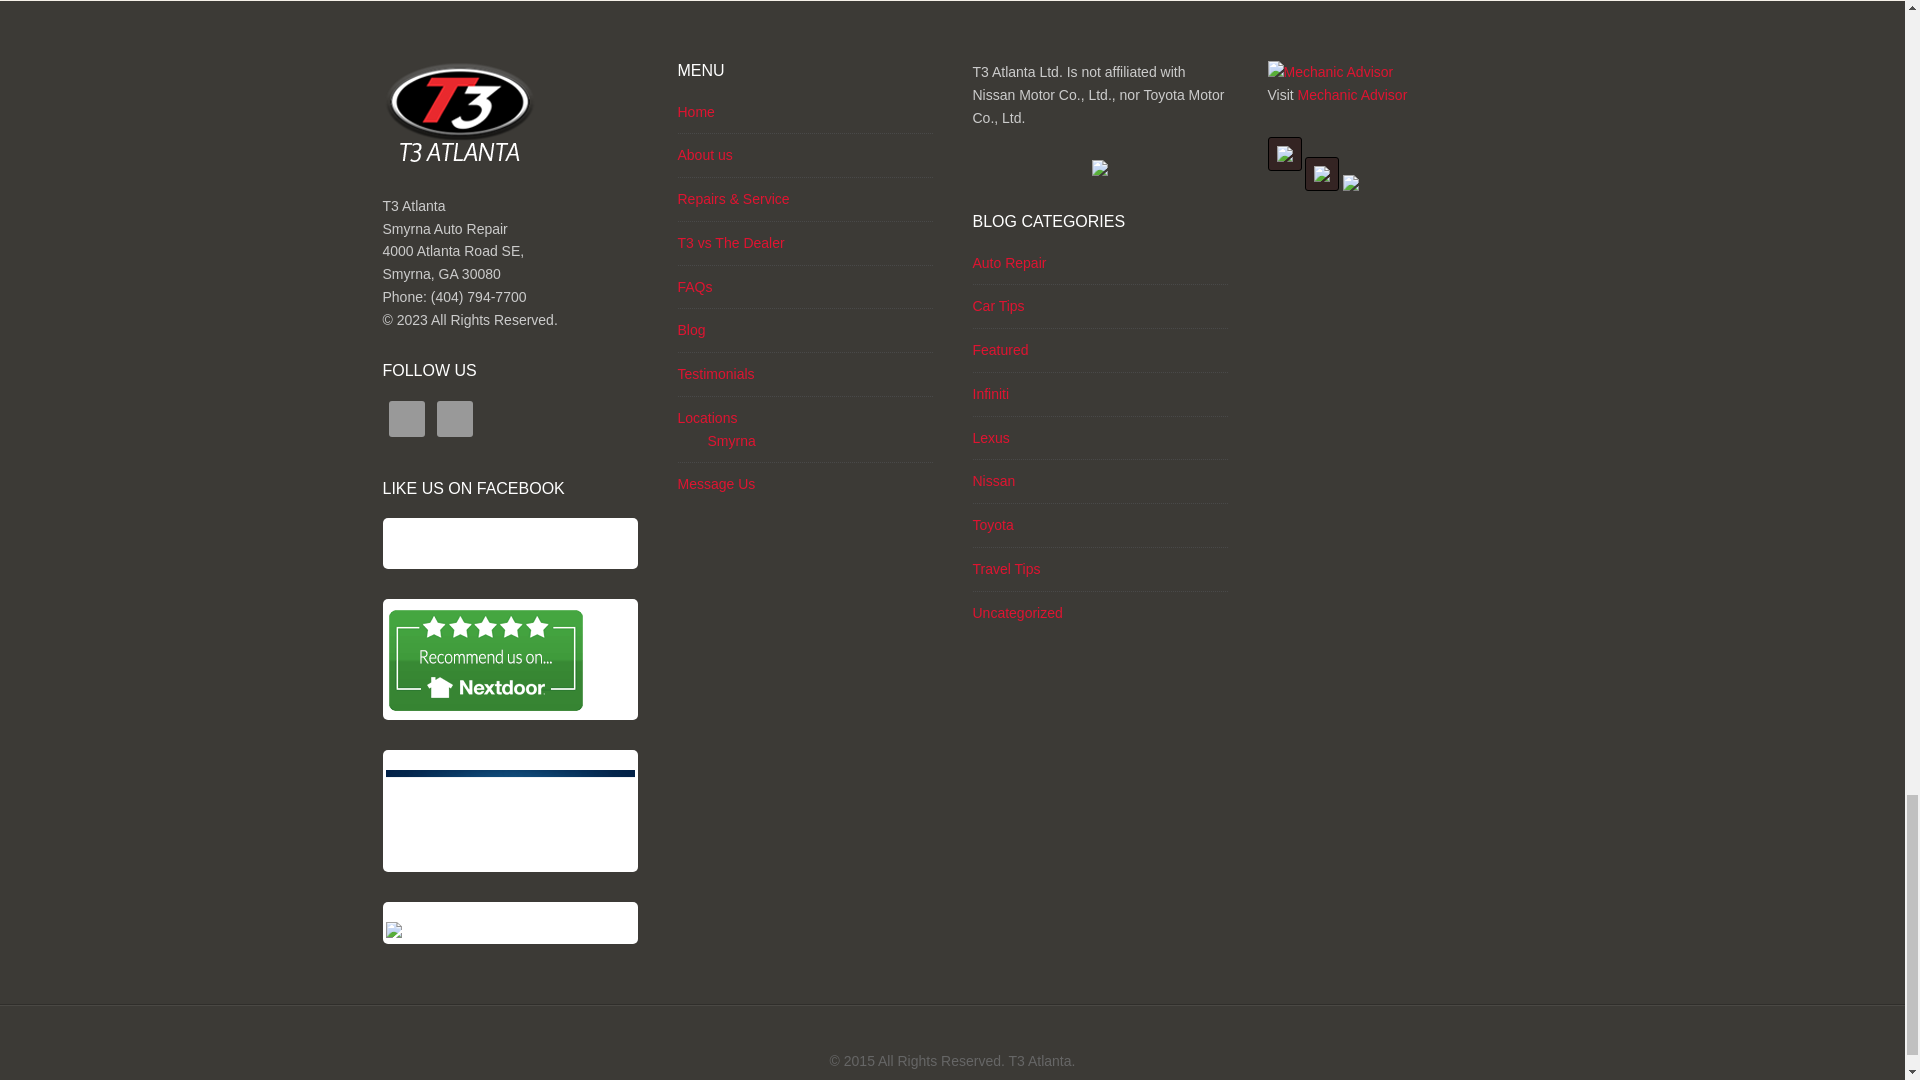 Image resolution: width=1920 pixels, height=1080 pixels. Describe the element at coordinates (692, 330) in the screenshot. I see `Blog` at that location.